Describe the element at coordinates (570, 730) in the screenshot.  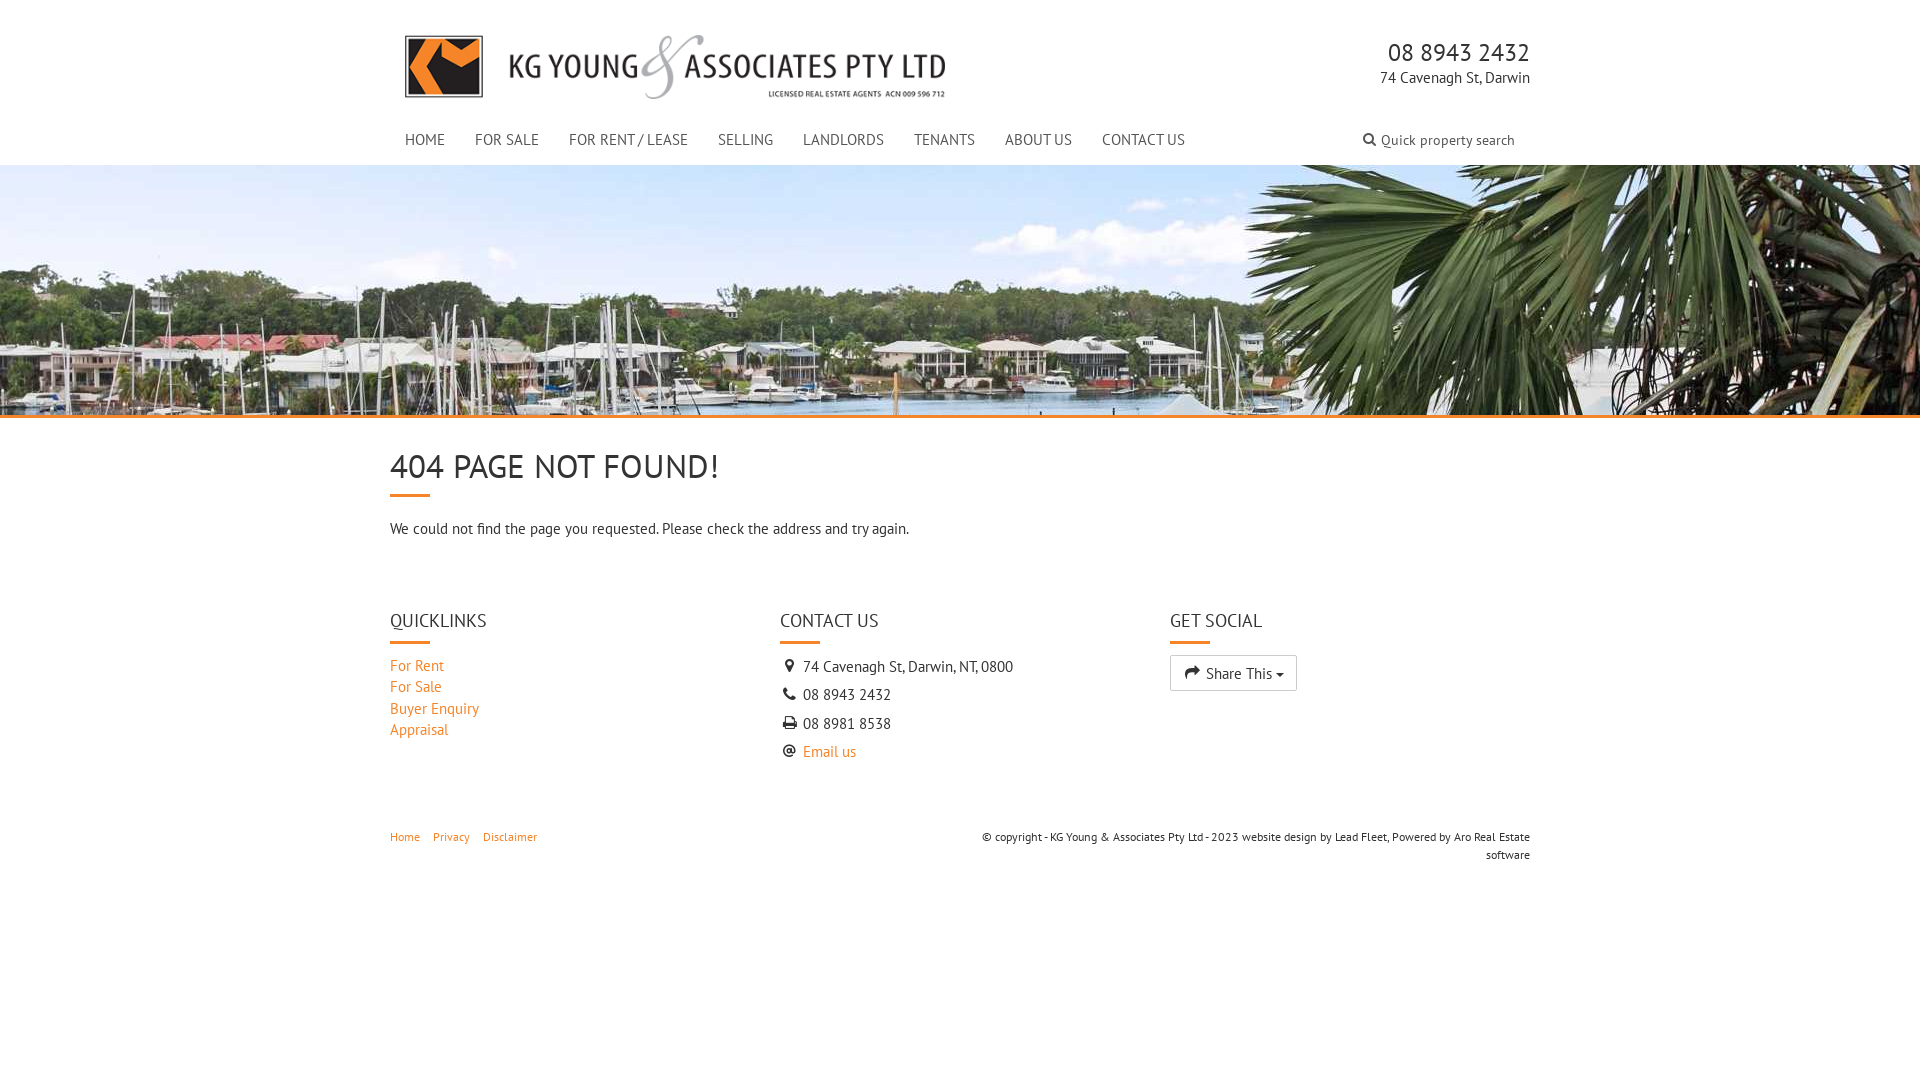
I see `Appraisal` at that location.